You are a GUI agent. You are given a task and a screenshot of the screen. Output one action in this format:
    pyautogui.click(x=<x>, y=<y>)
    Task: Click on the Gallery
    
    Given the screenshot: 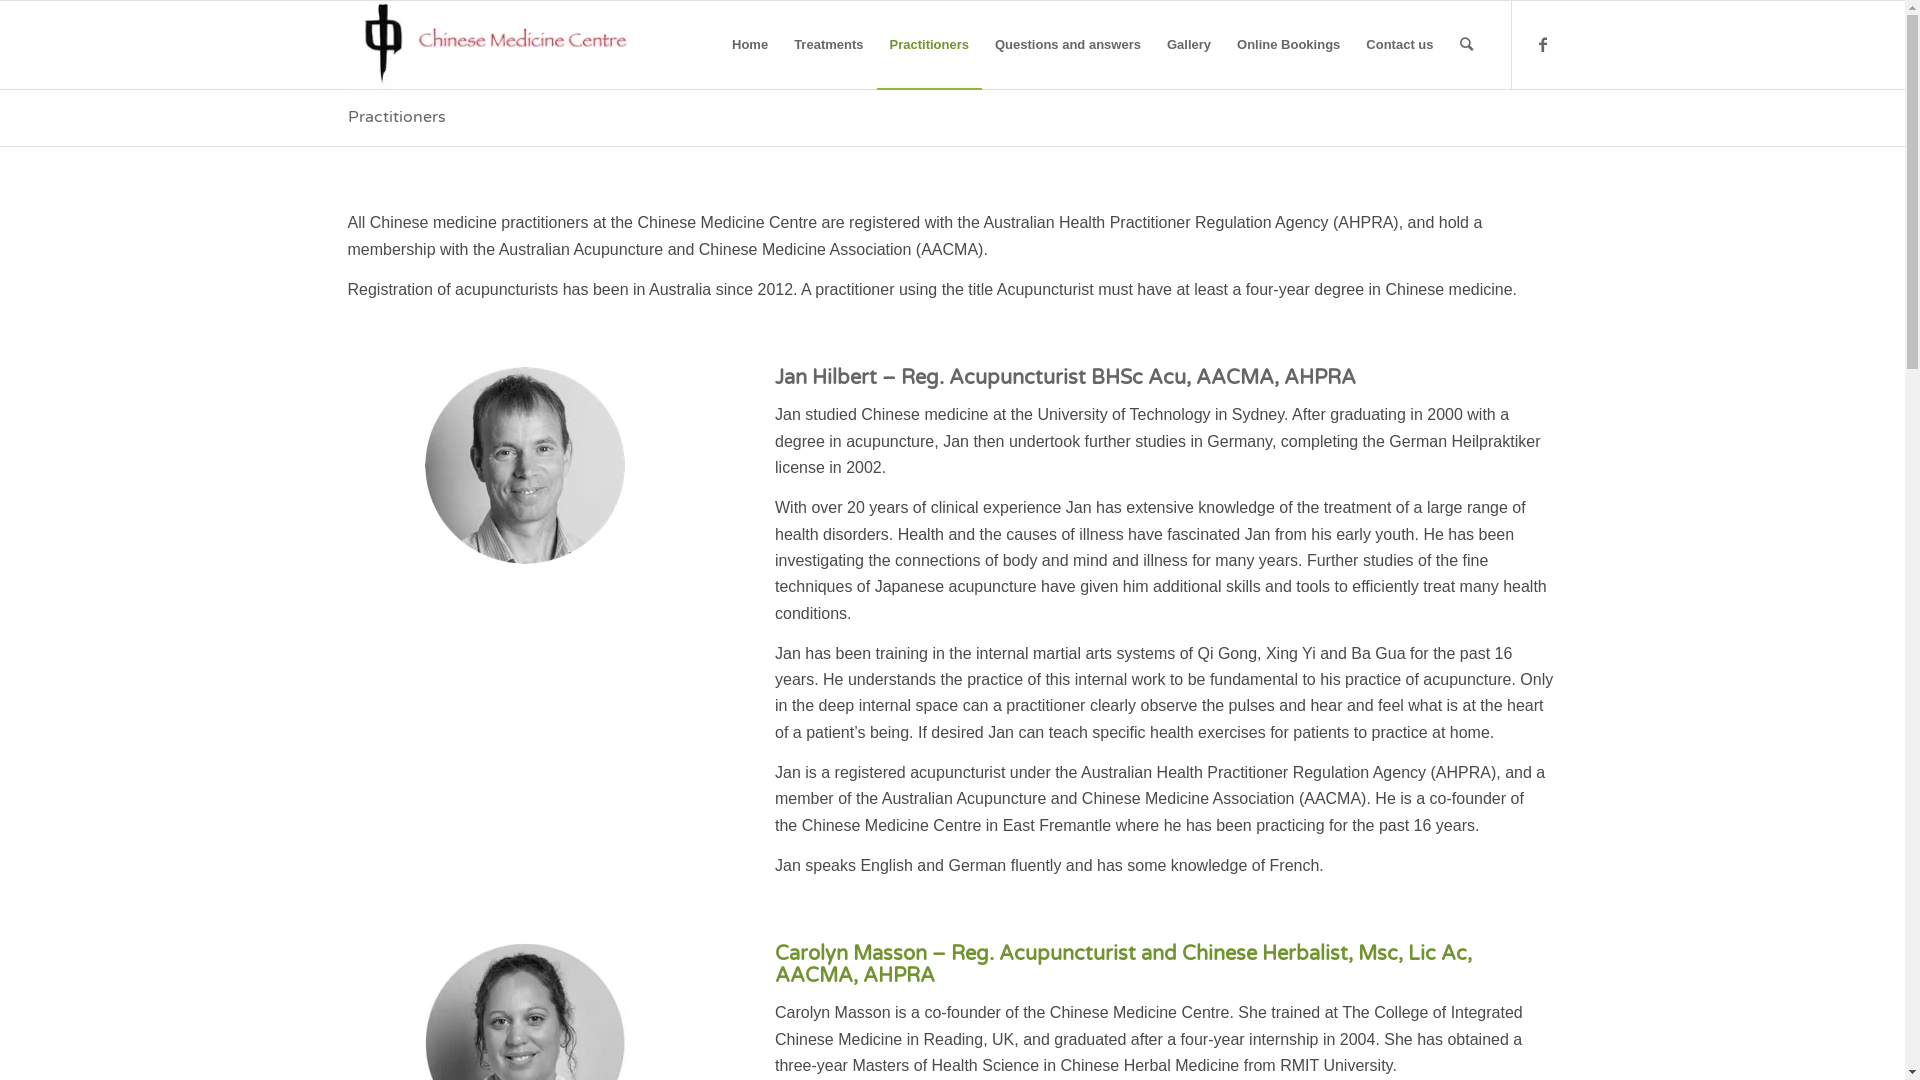 What is the action you would take?
    pyautogui.click(x=1189, y=45)
    